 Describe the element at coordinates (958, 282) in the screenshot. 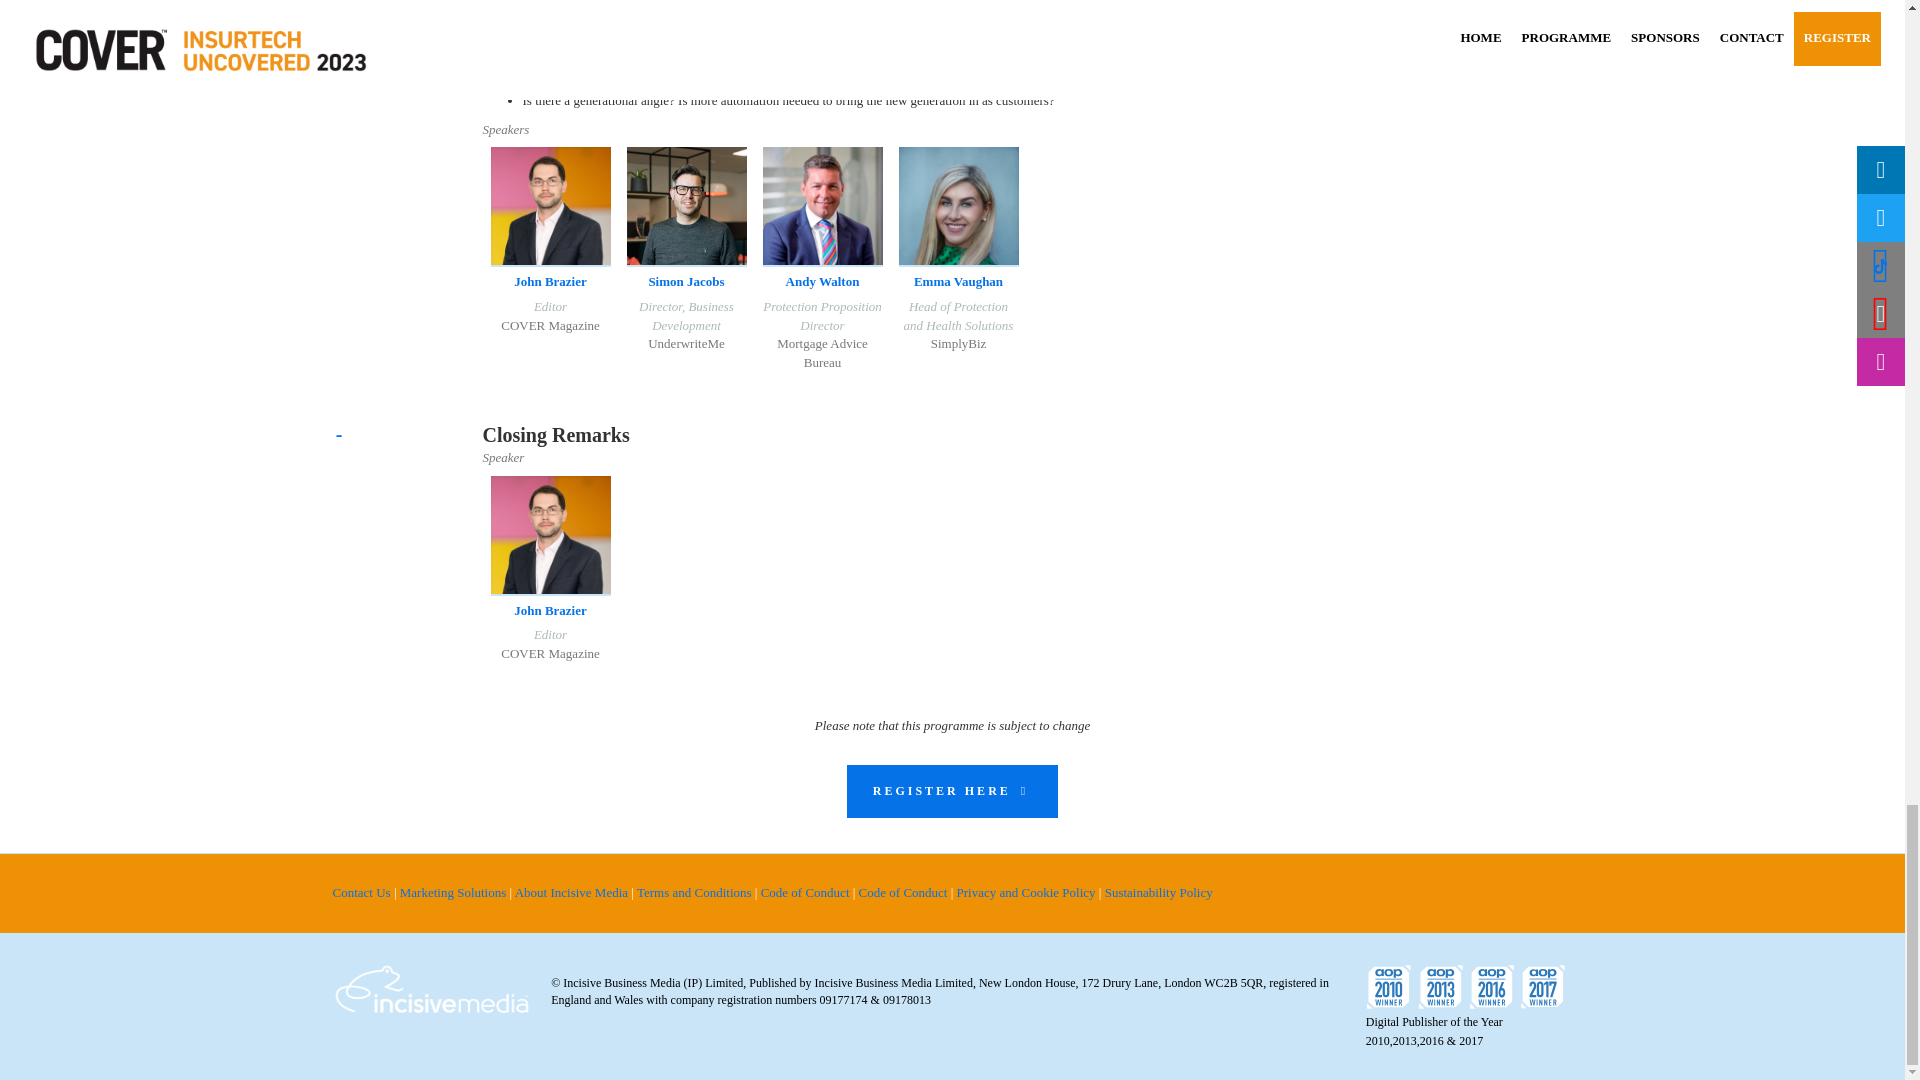

I see `Emma Vaughan` at that location.